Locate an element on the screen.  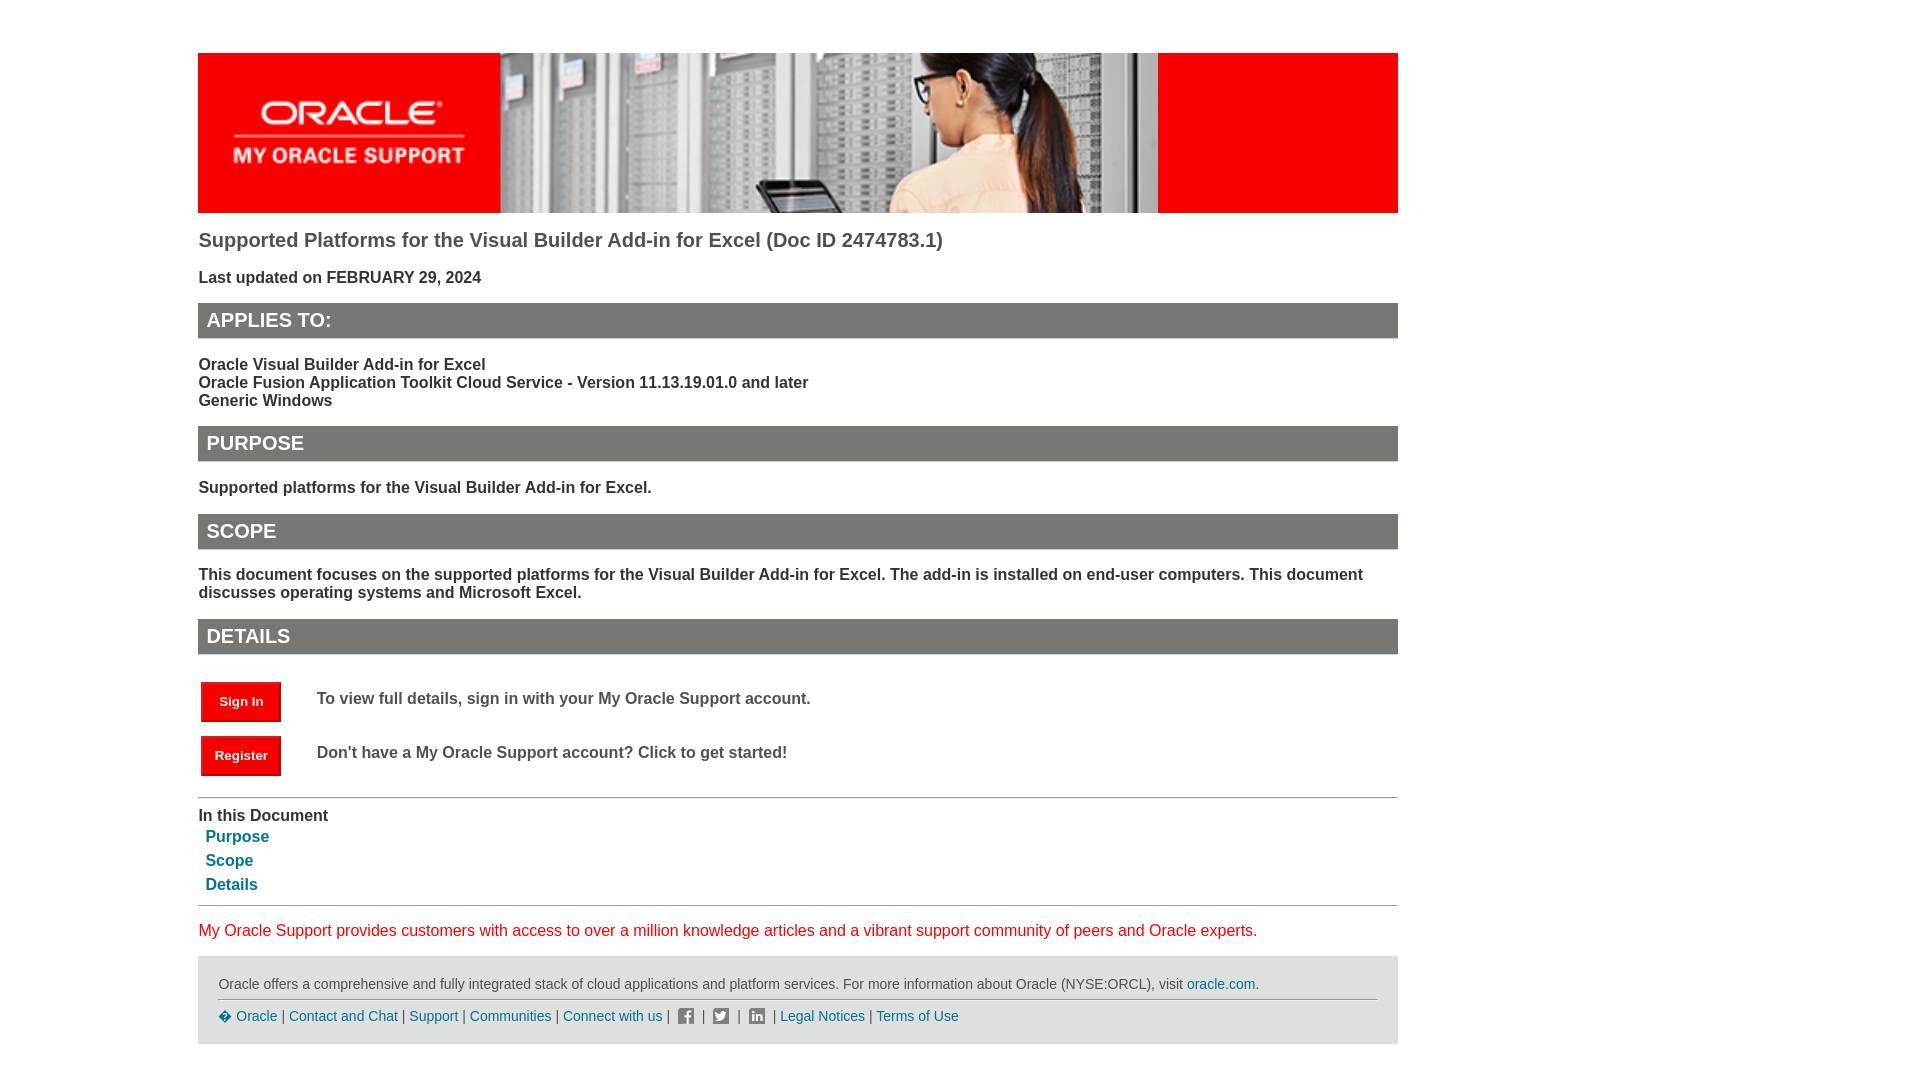
Communities is located at coordinates (511, 1015).